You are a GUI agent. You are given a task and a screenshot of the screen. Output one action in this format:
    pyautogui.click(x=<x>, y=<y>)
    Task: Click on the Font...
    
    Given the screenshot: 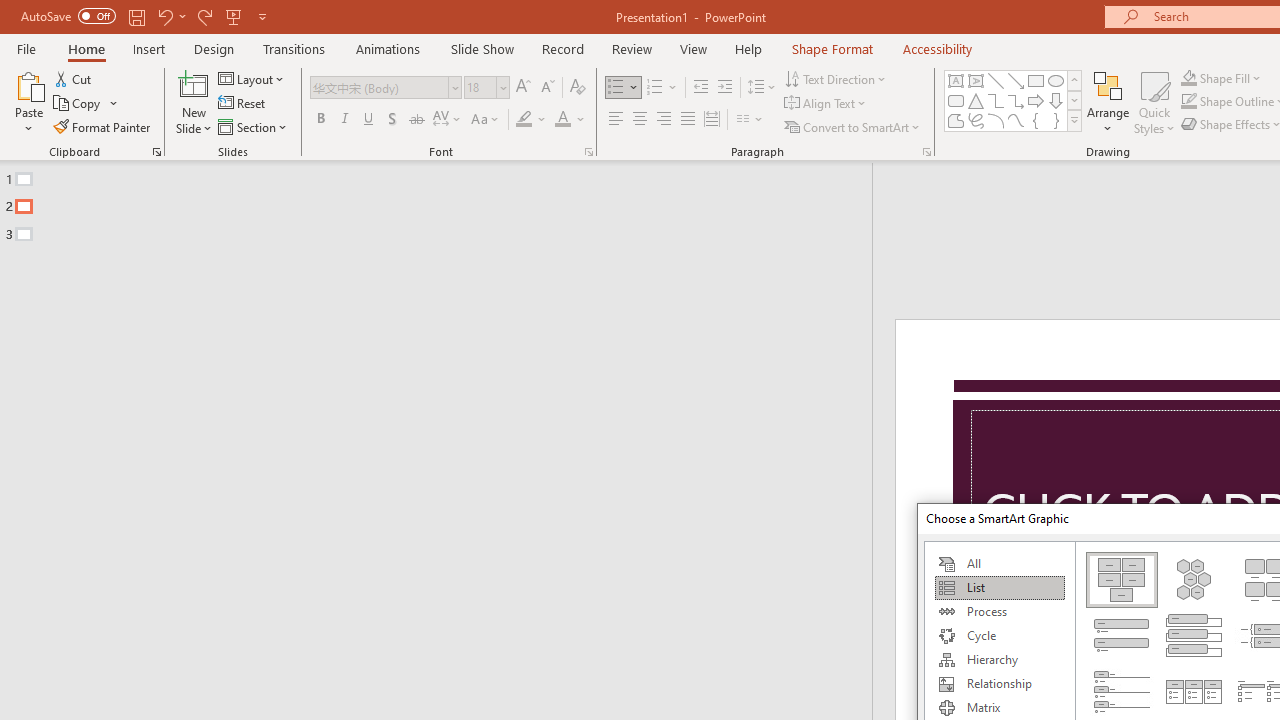 What is the action you would take?
    pyautogui.click(x=588, y=152)
    